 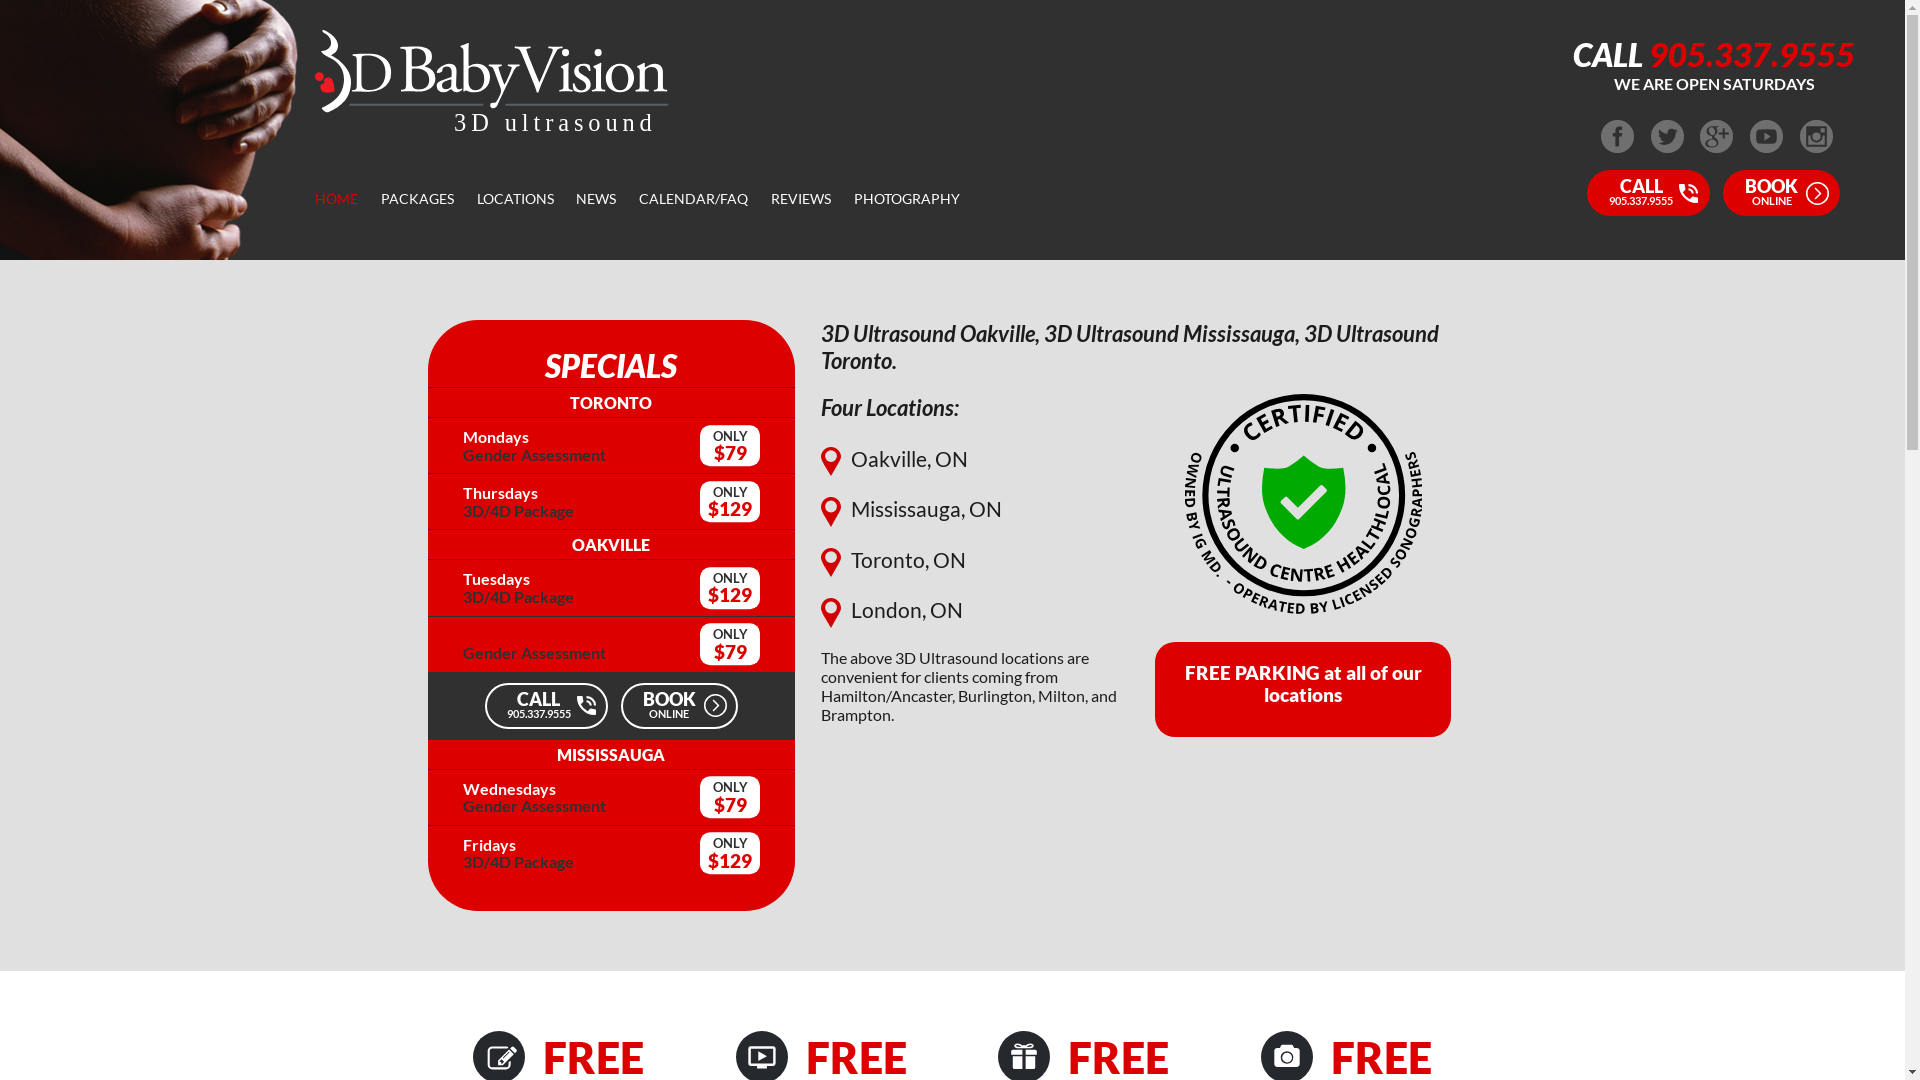 I want to click on 3D-Baby Ultrasound Facebook, so click(x=1618, y=150).